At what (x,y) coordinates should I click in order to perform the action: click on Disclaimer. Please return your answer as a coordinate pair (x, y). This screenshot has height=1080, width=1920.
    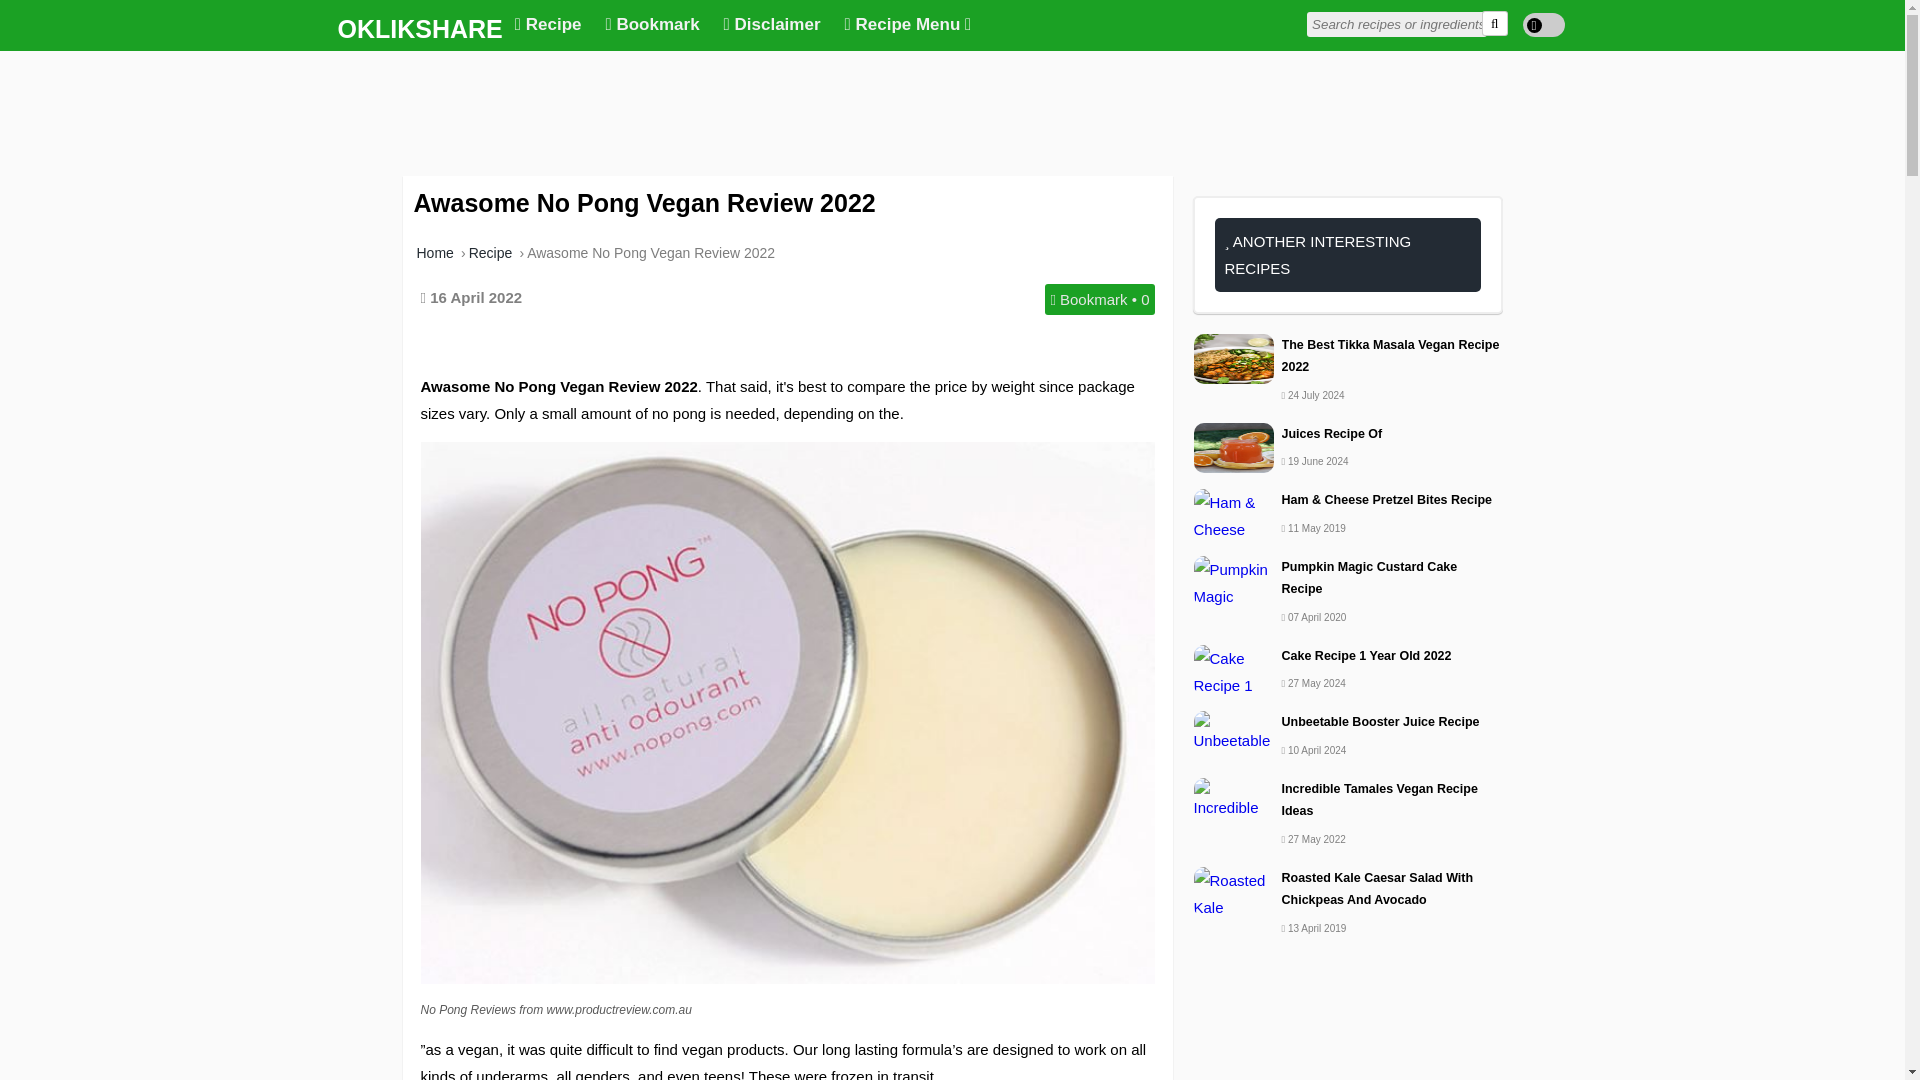
    Looking at the image, I should click on (772, 25).